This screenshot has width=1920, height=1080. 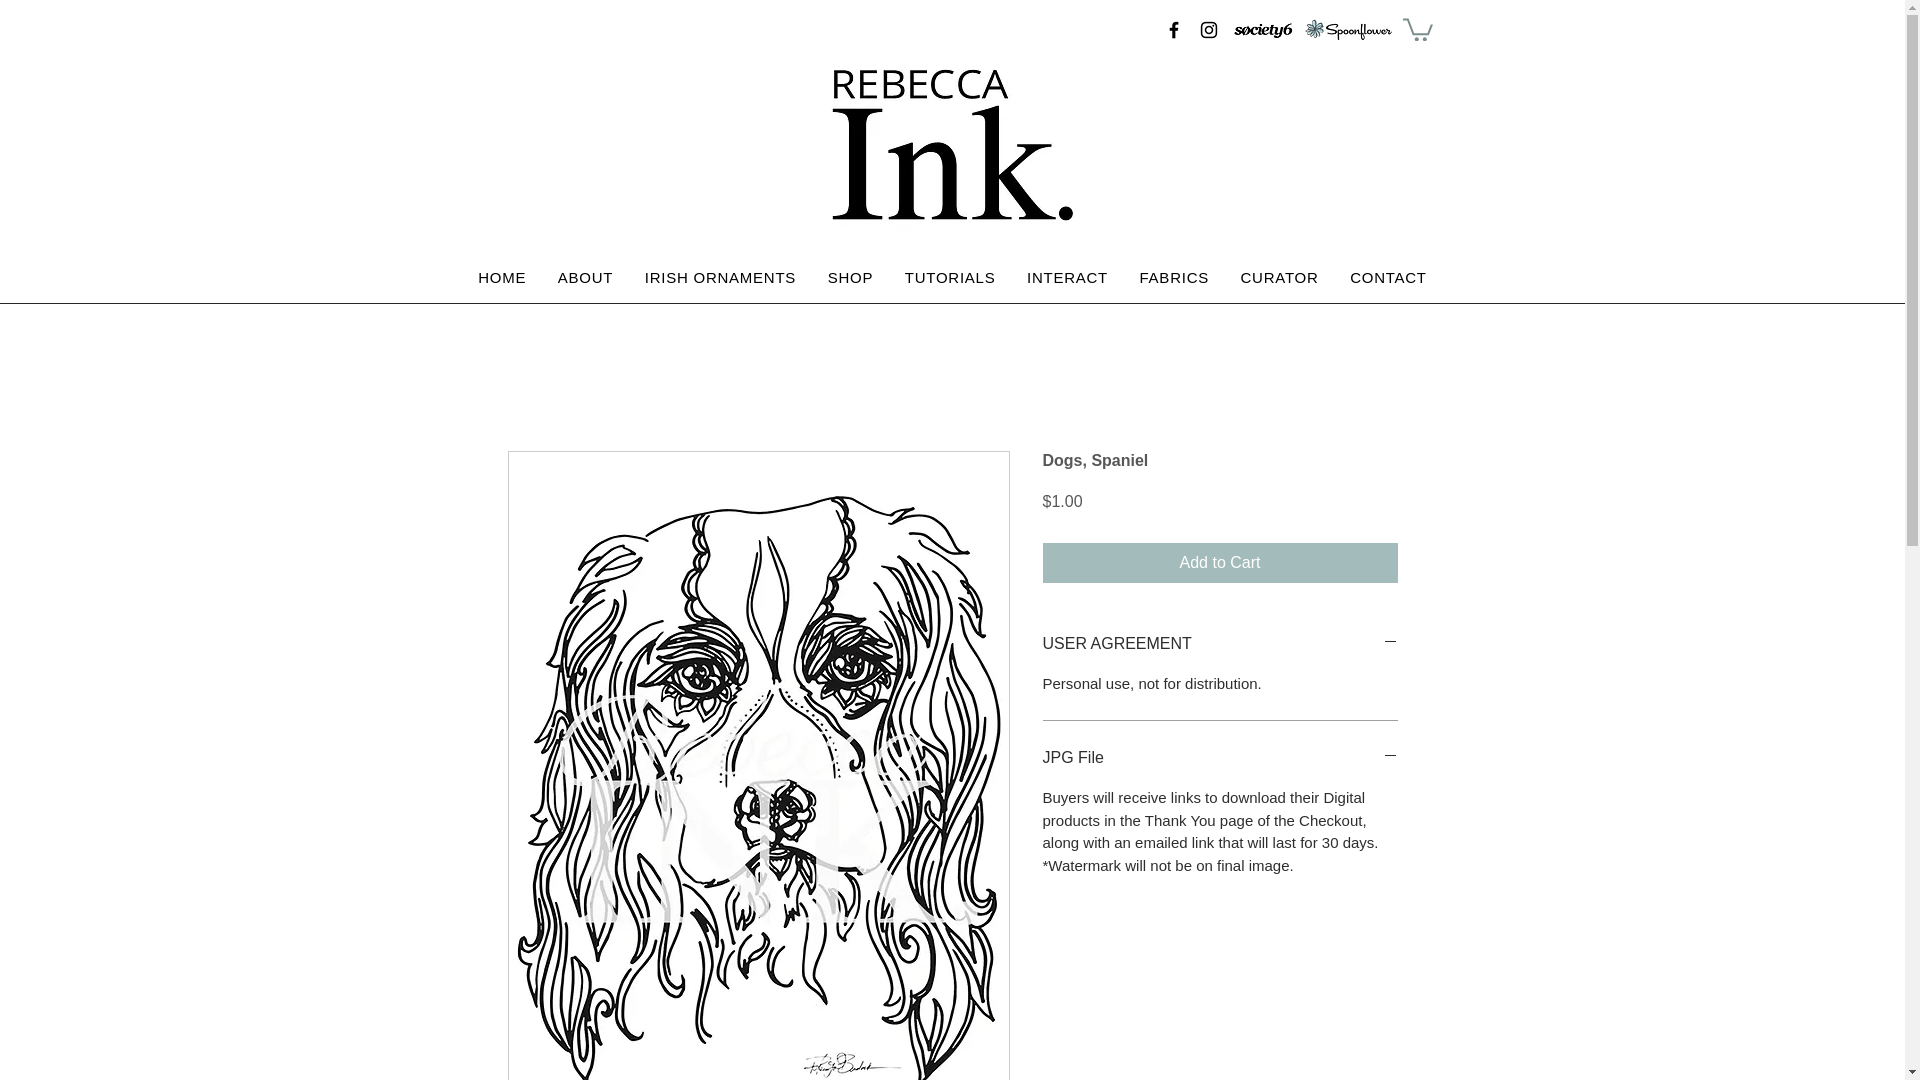 I want to click on TUTORIALS, so click(x=950, y=278).